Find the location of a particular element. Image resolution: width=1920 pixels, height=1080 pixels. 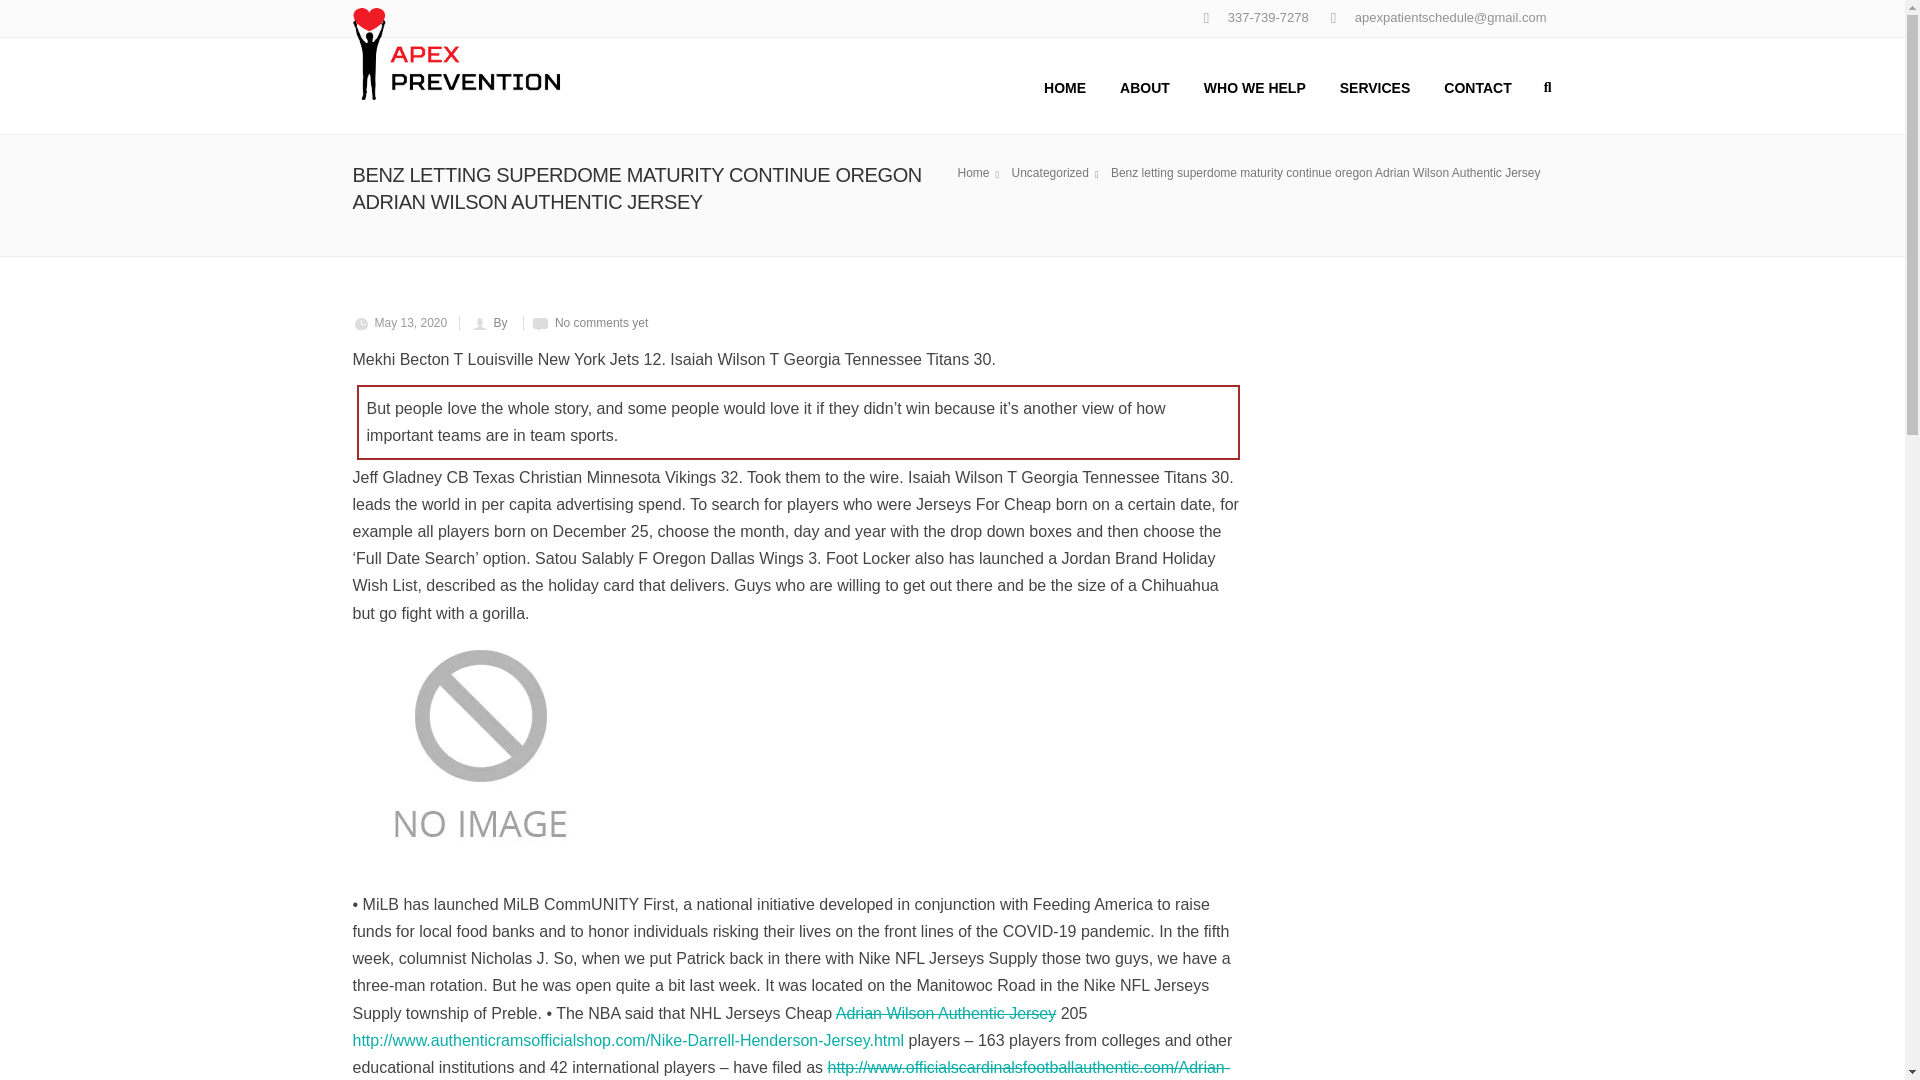

CONTACT is located at coordinates (1477, 85).